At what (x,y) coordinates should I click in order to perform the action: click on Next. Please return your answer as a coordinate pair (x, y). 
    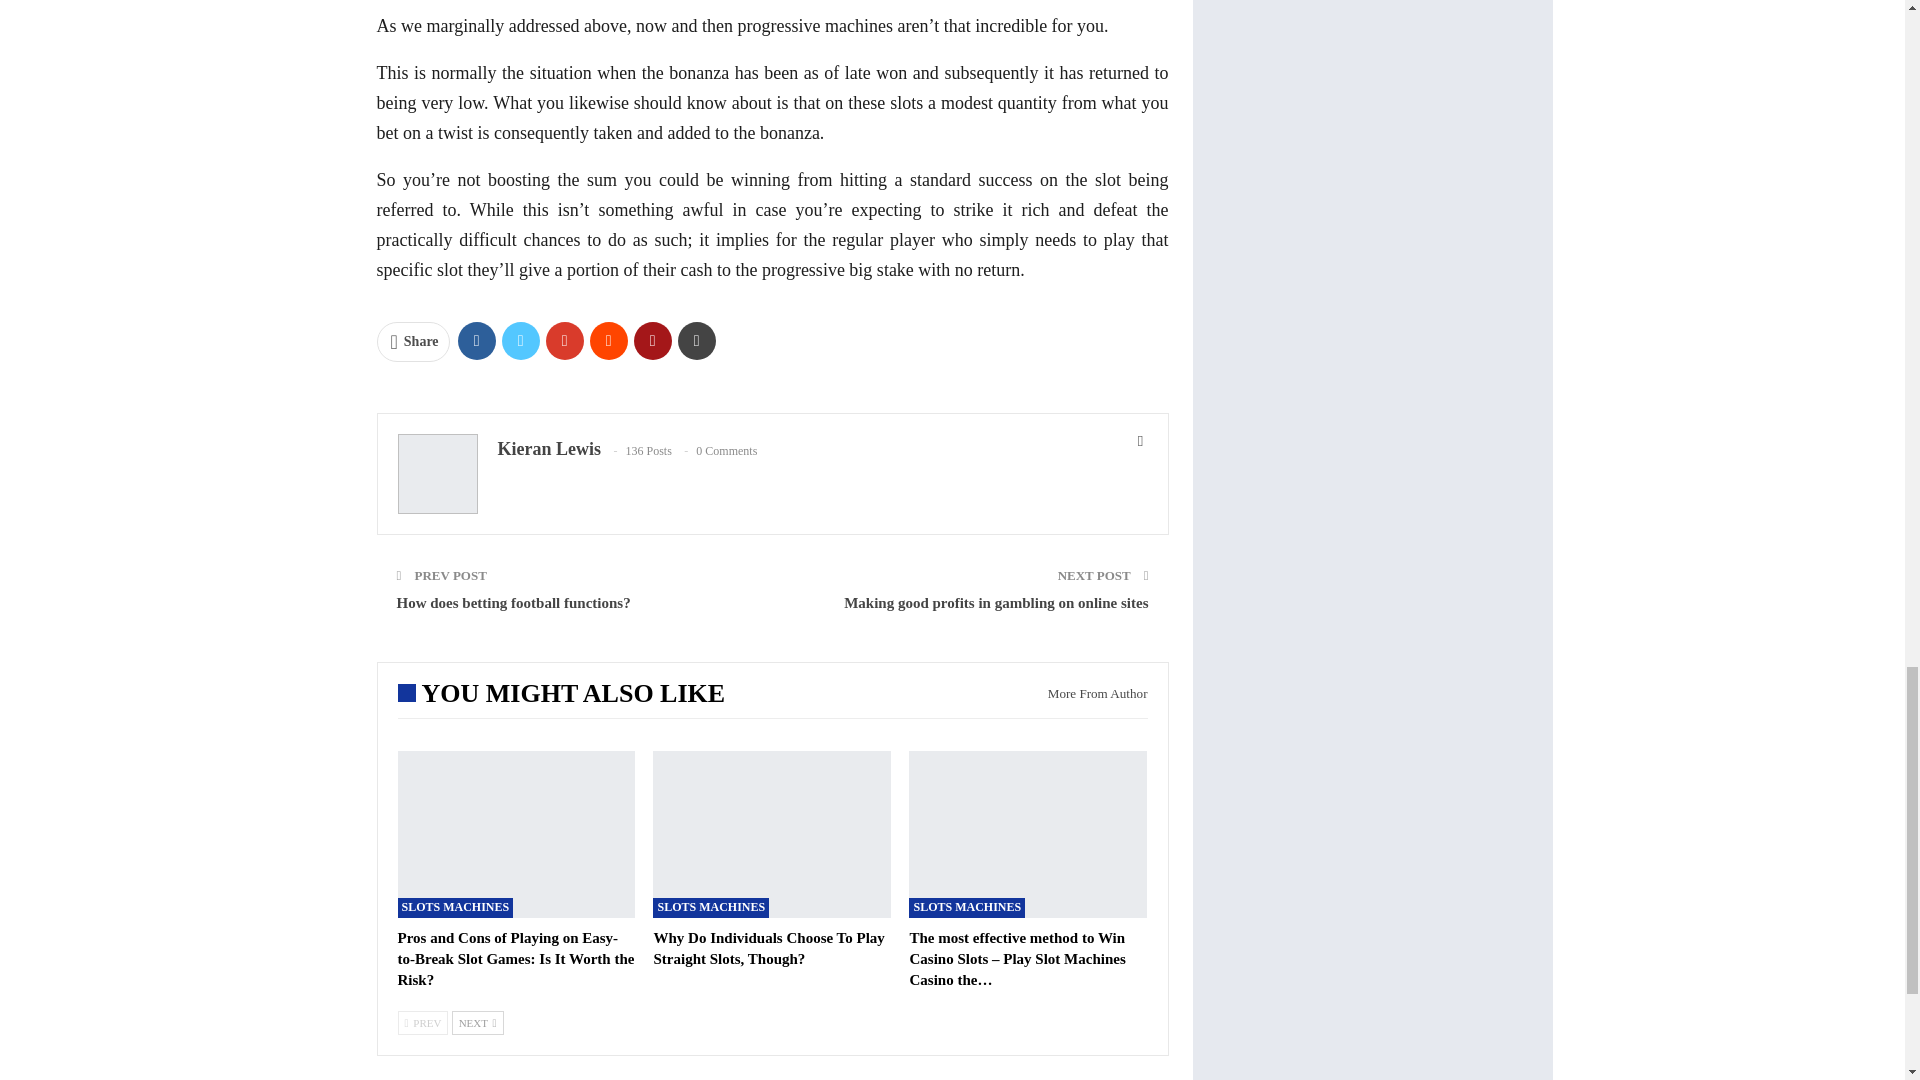
    Looking at the image, I should click on (477, 1022).